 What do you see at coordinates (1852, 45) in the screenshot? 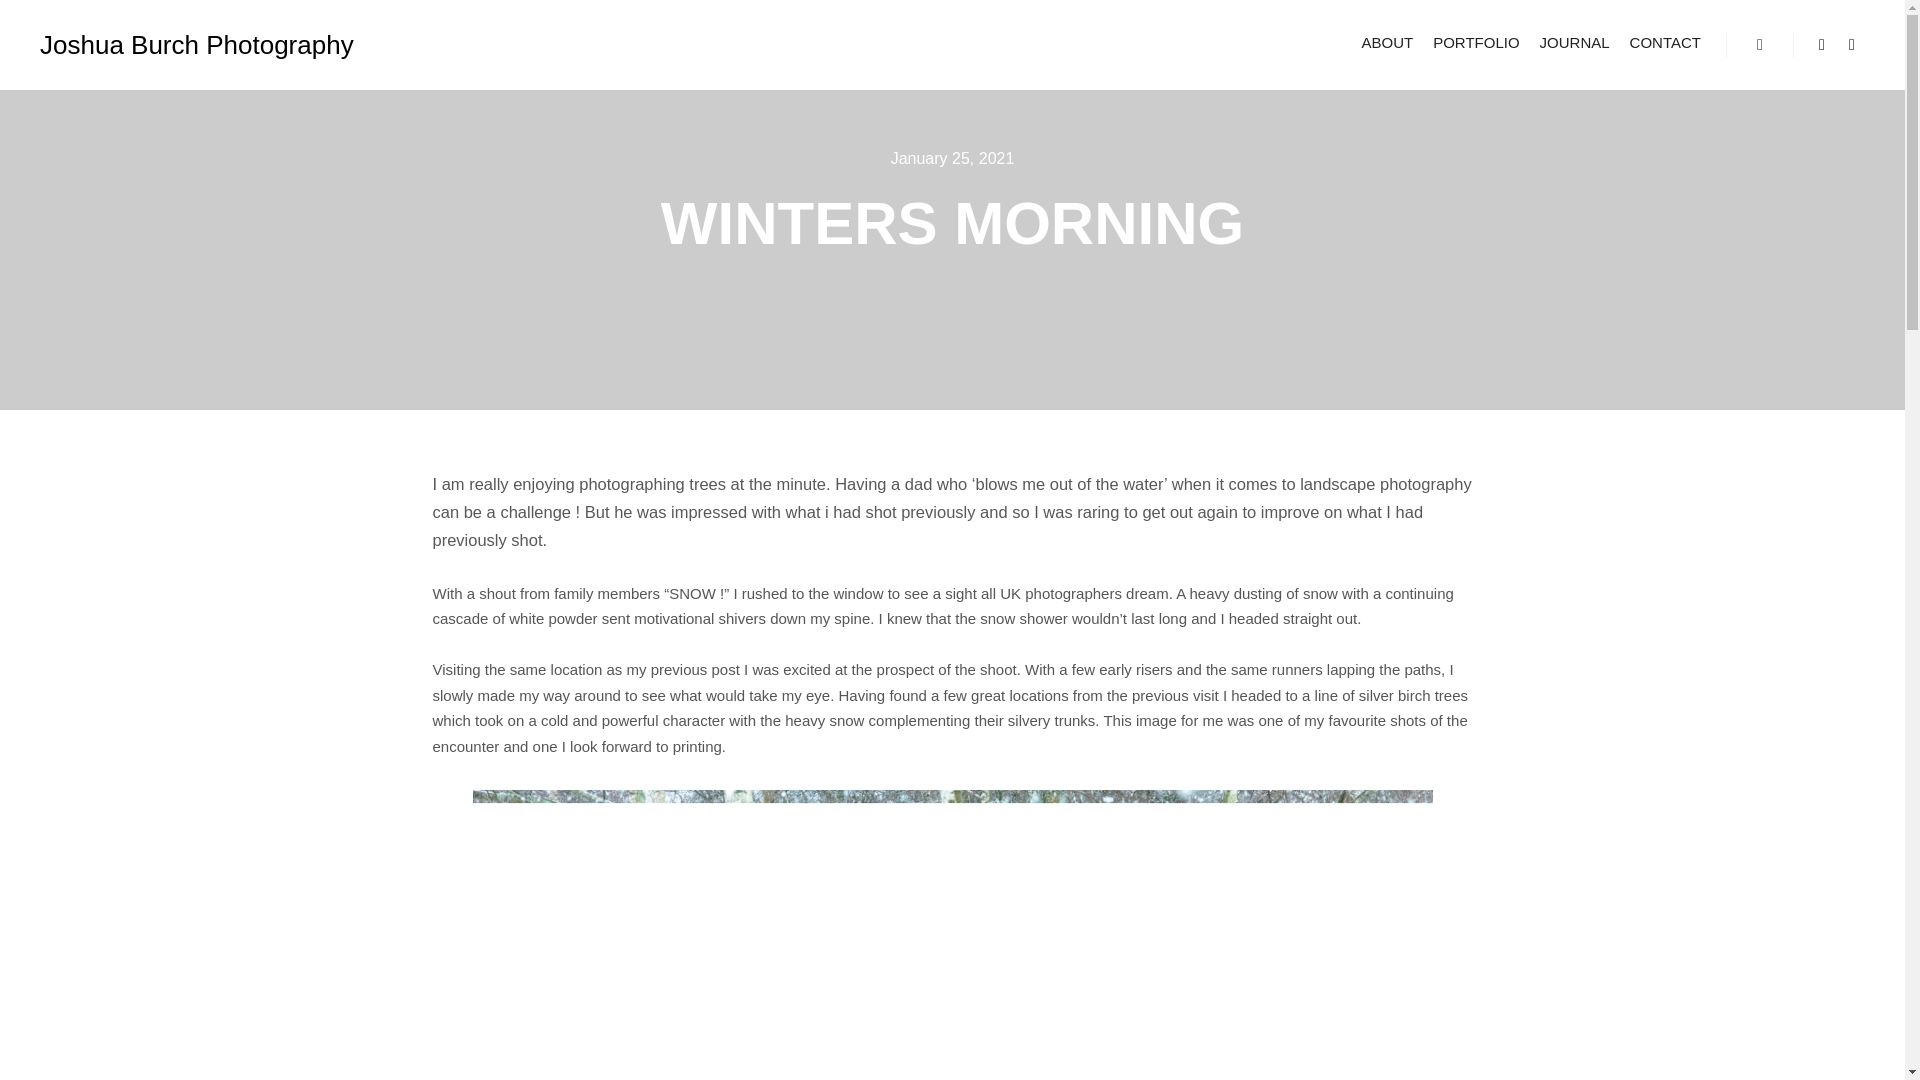
I see `Instagram` at bounding box center [1852, 45].